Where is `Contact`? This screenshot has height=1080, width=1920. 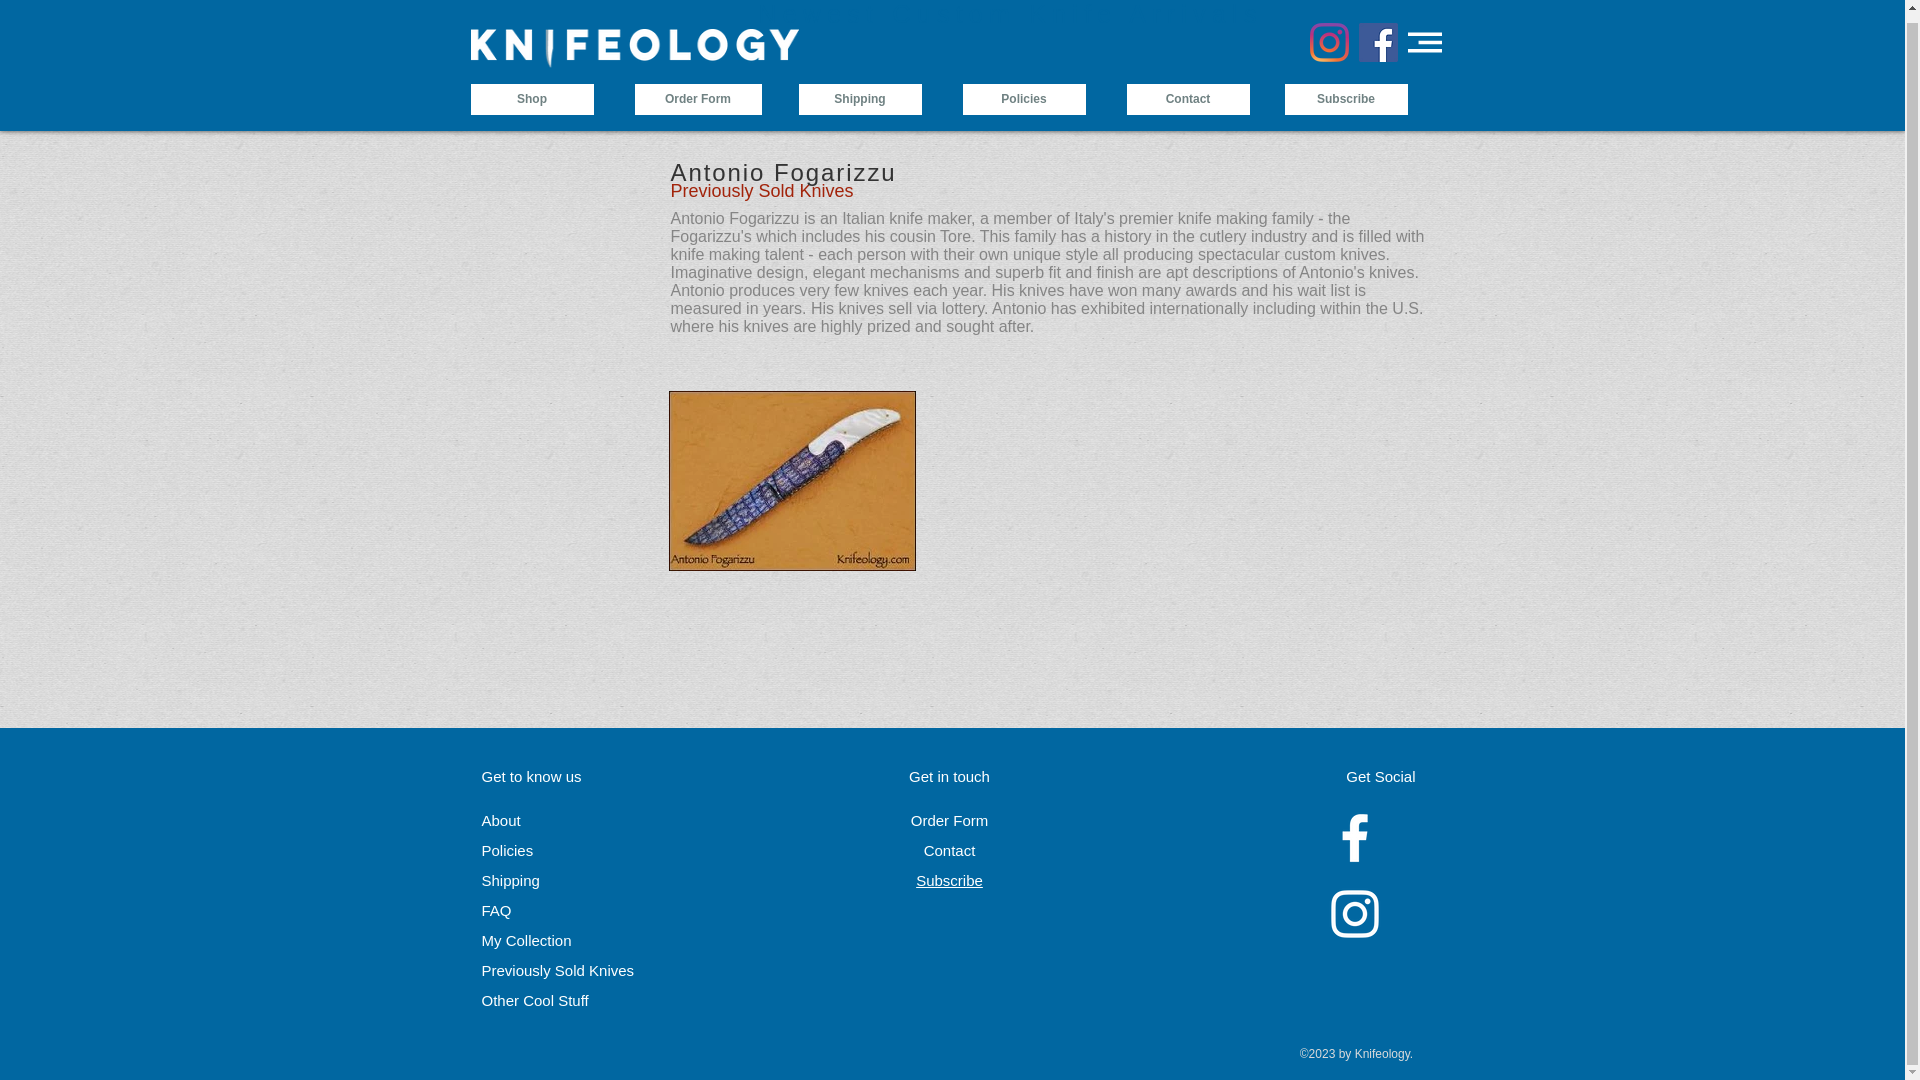
Contact is located at coordinates (949, 850).